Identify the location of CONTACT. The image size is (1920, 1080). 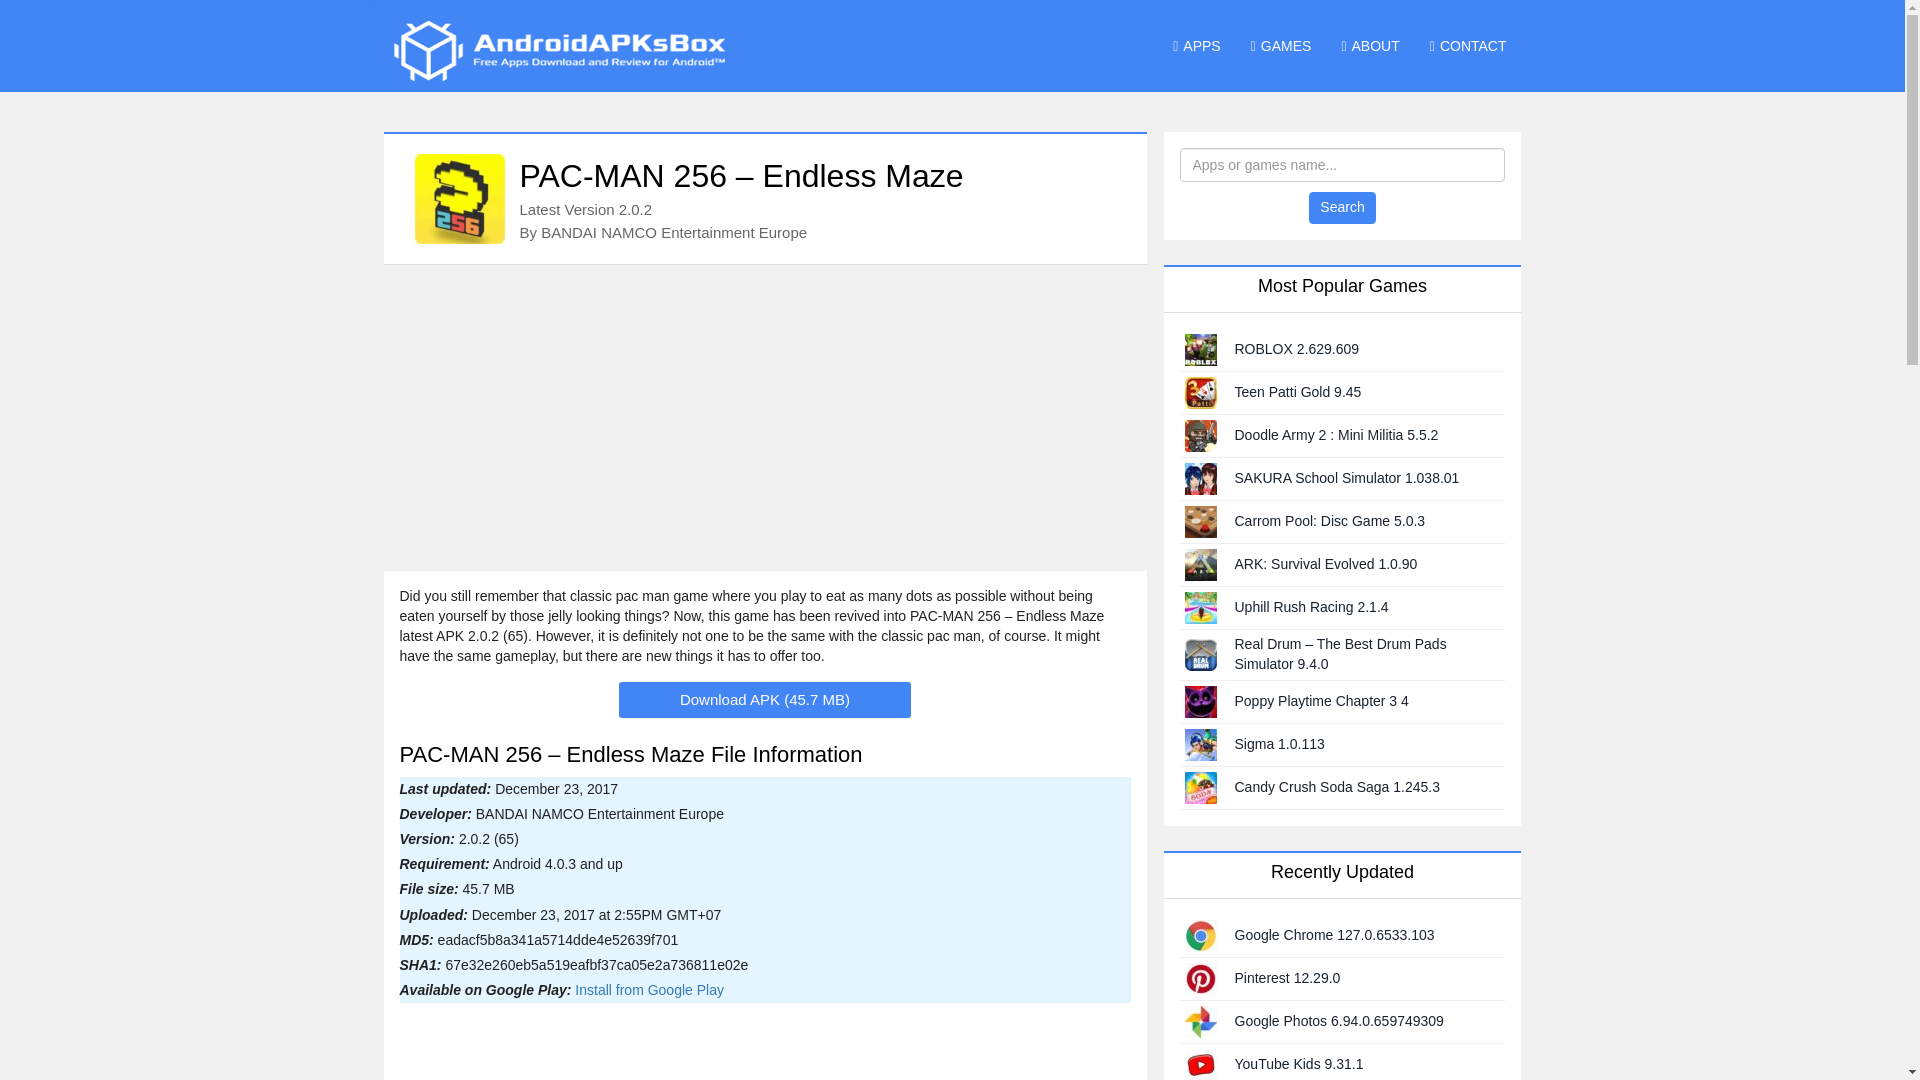
(1468, 46).